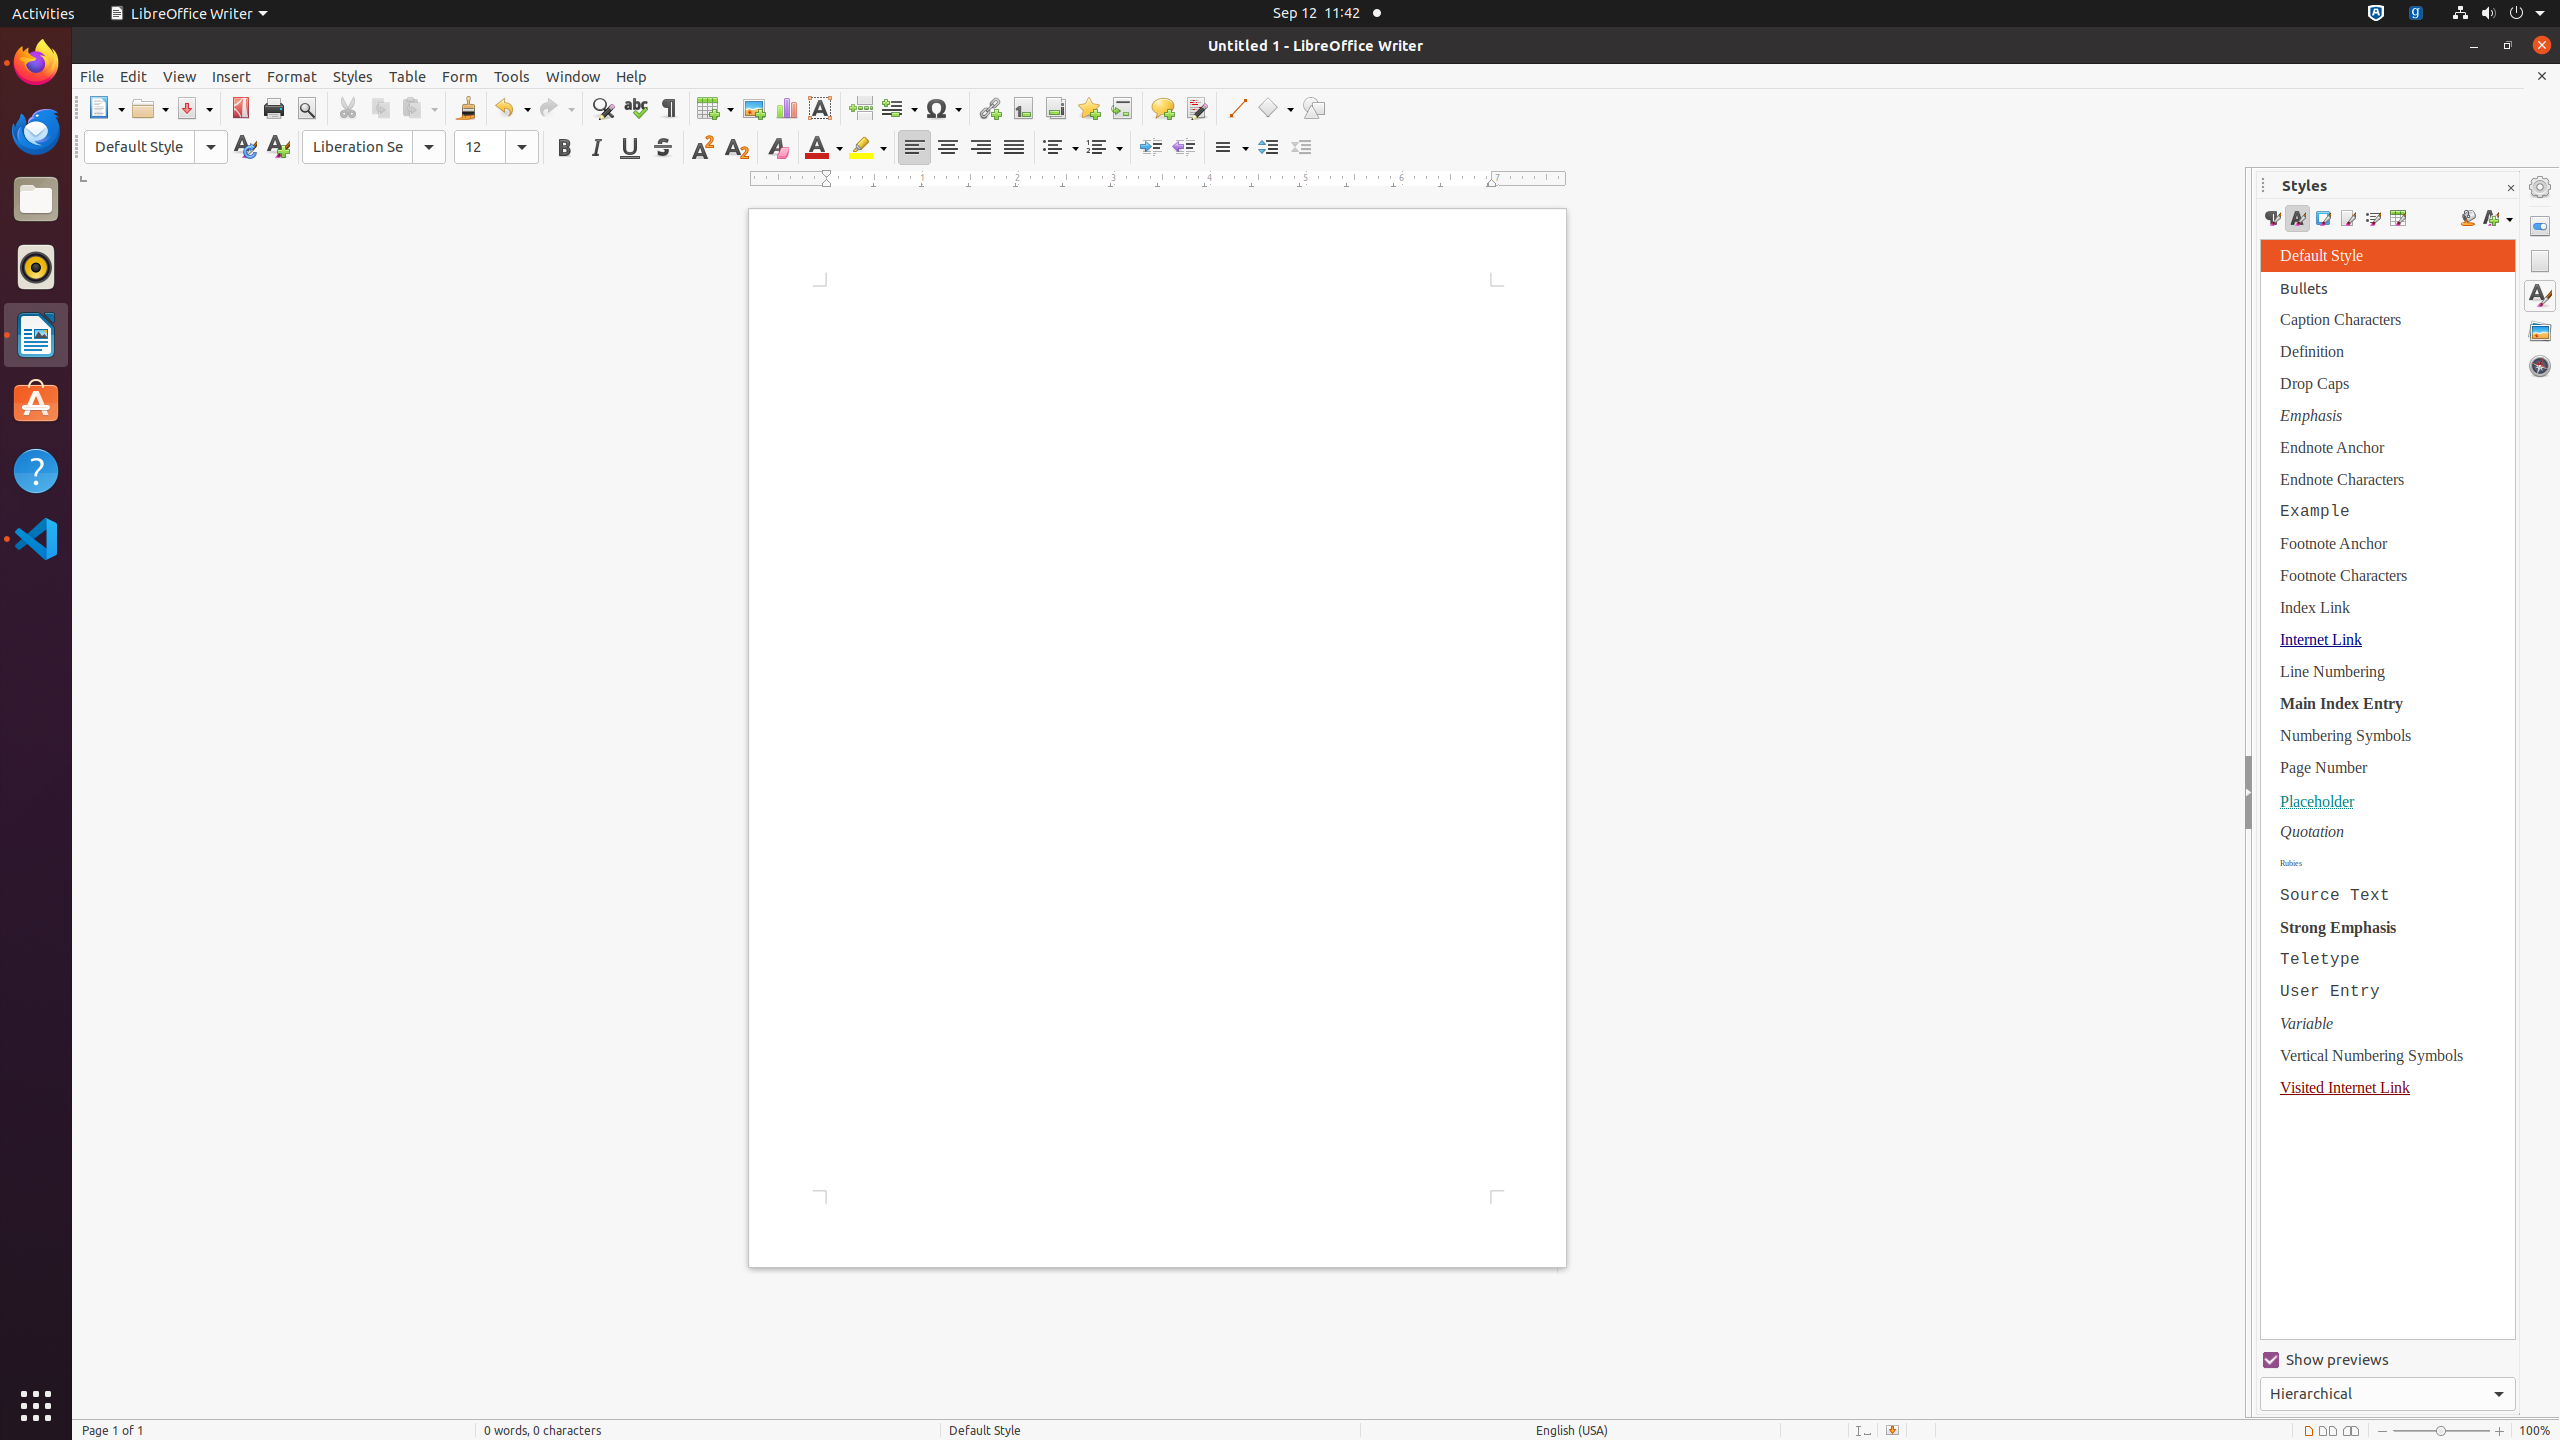 The width and height of the screenshot is (2560, 1440). Describe the element at coordinates (1314, 108) in the screenshot. I see `Draw Functions` at that location.